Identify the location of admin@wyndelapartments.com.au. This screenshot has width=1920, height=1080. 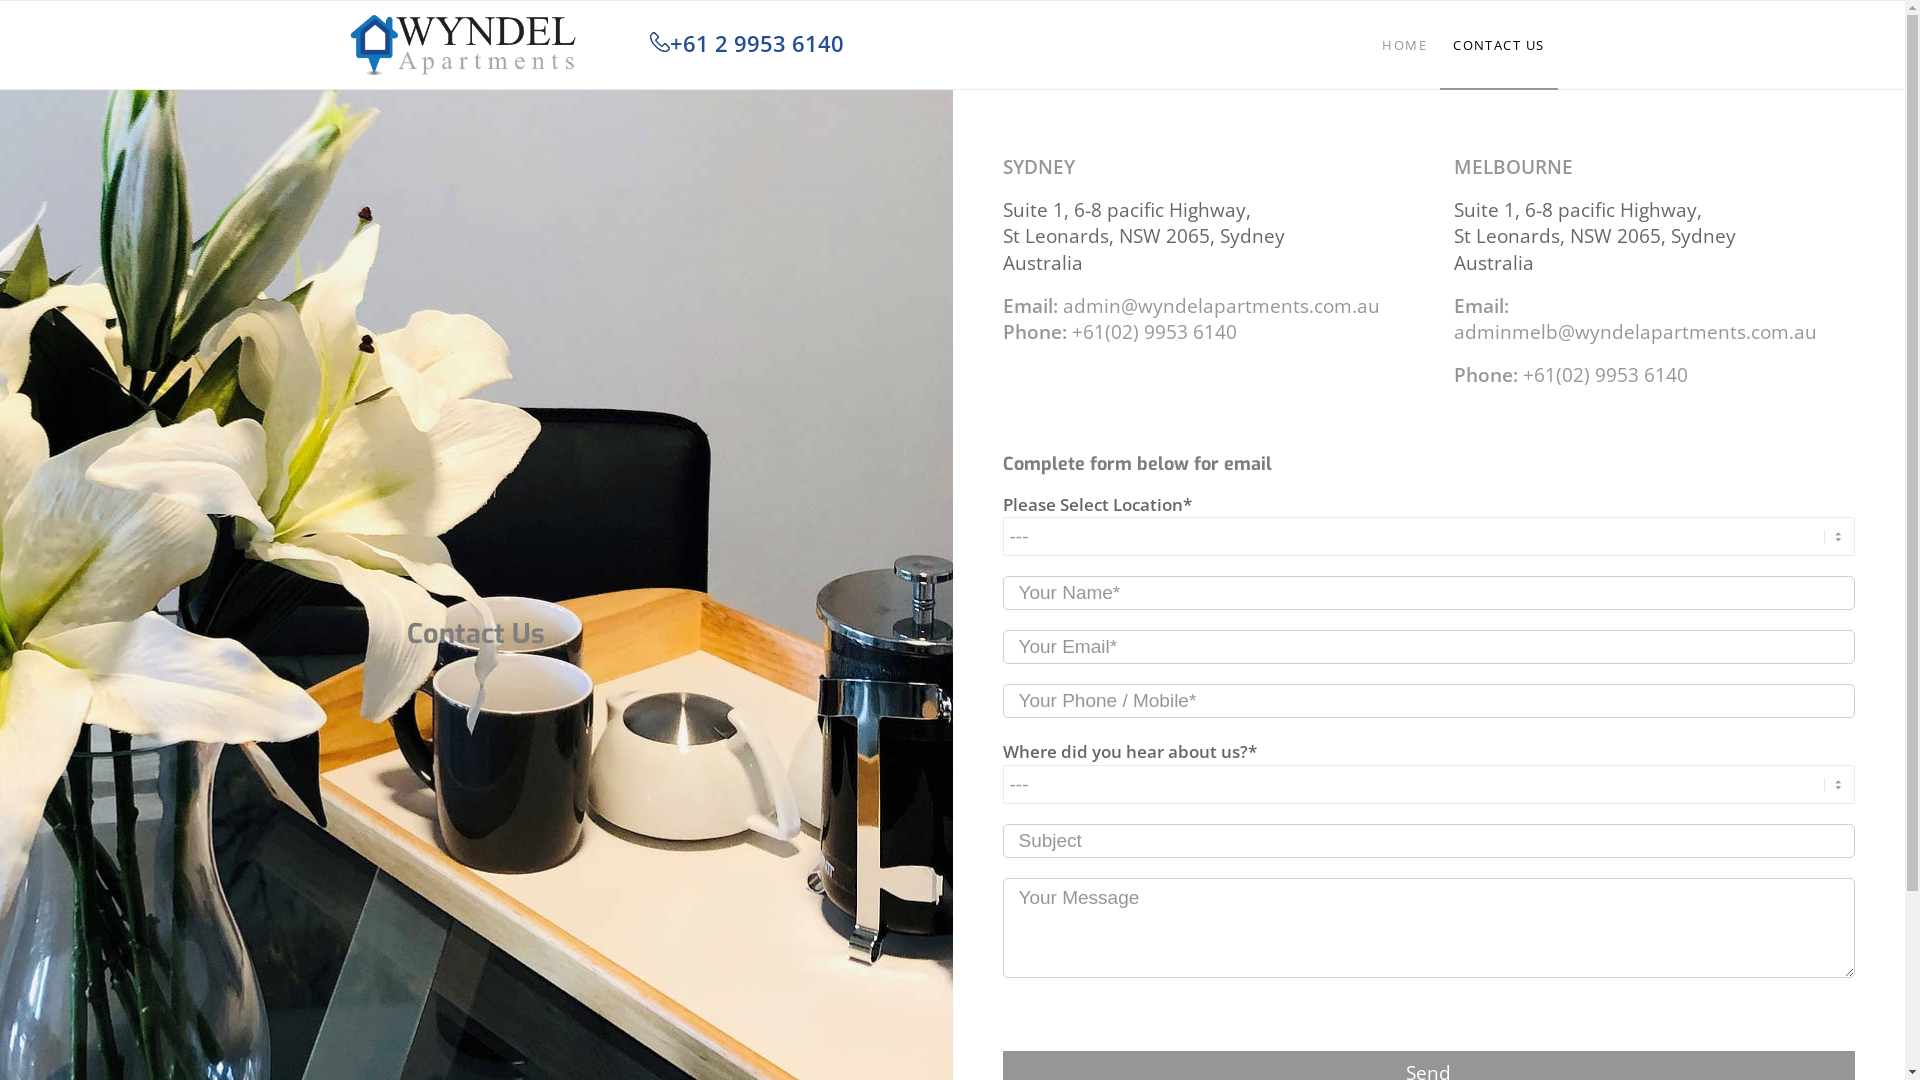
(1220, 306).